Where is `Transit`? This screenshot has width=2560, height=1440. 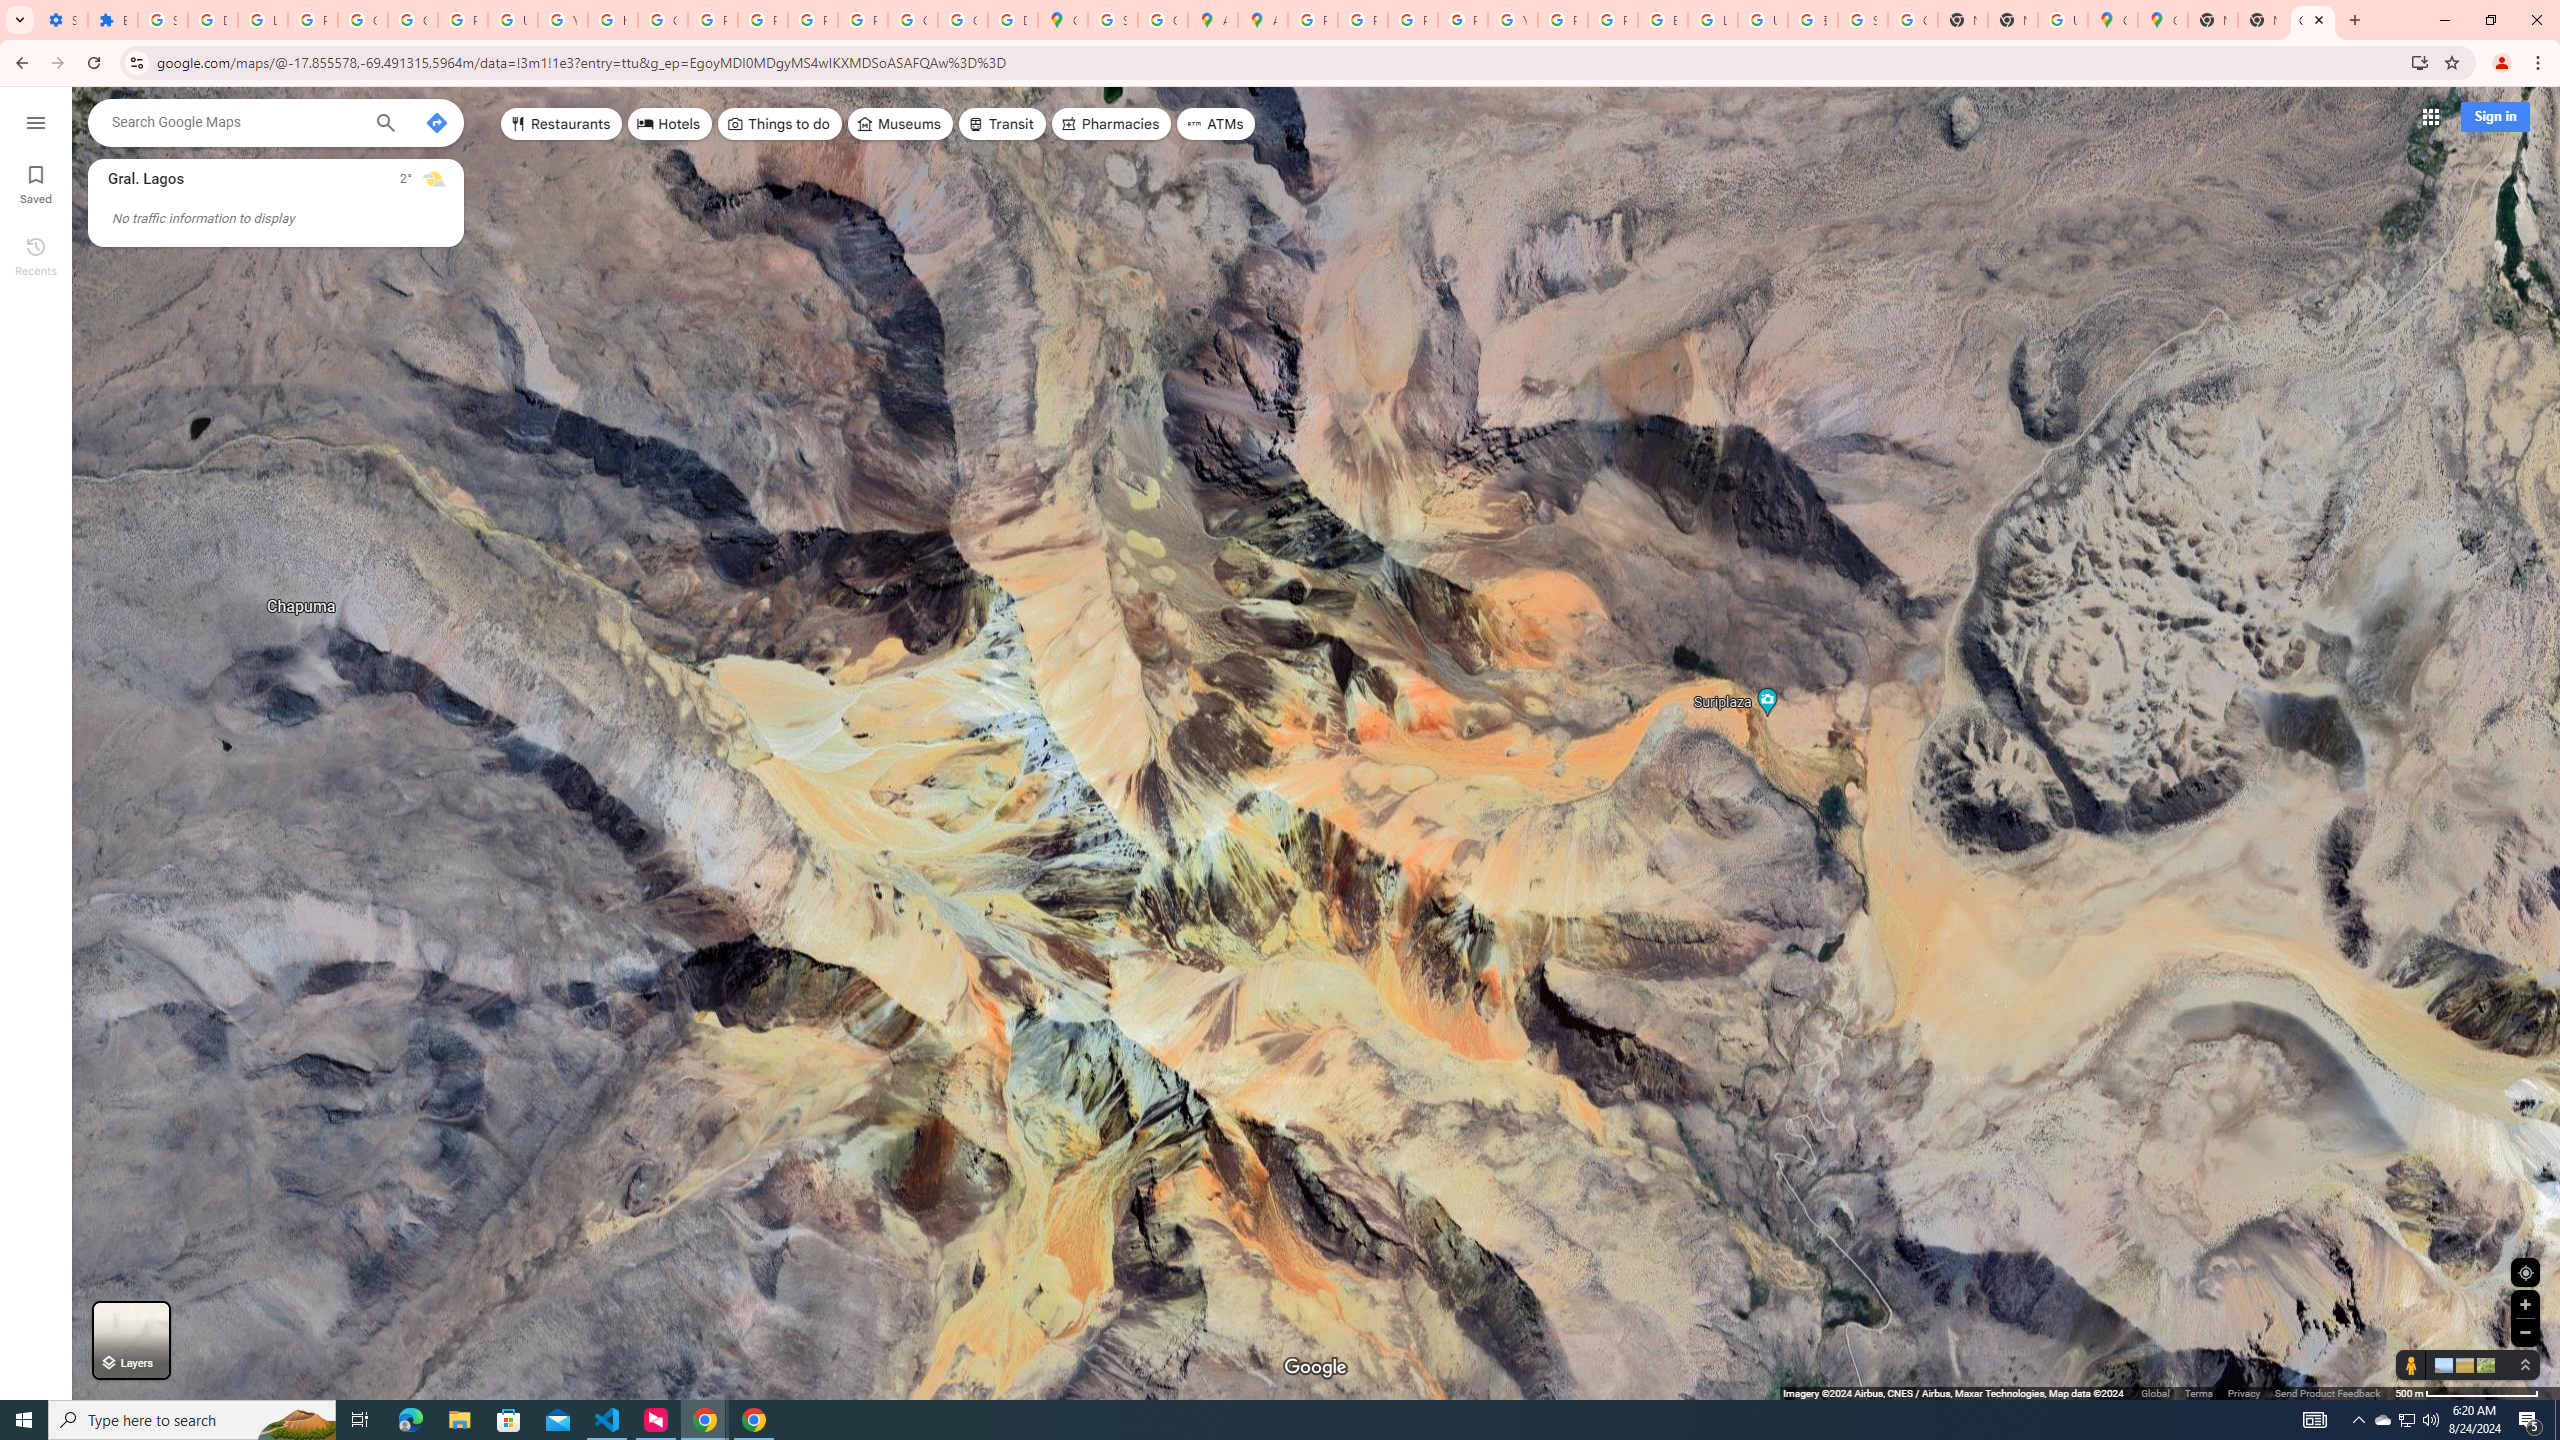
Transit is located at coordinates (1002, 124).